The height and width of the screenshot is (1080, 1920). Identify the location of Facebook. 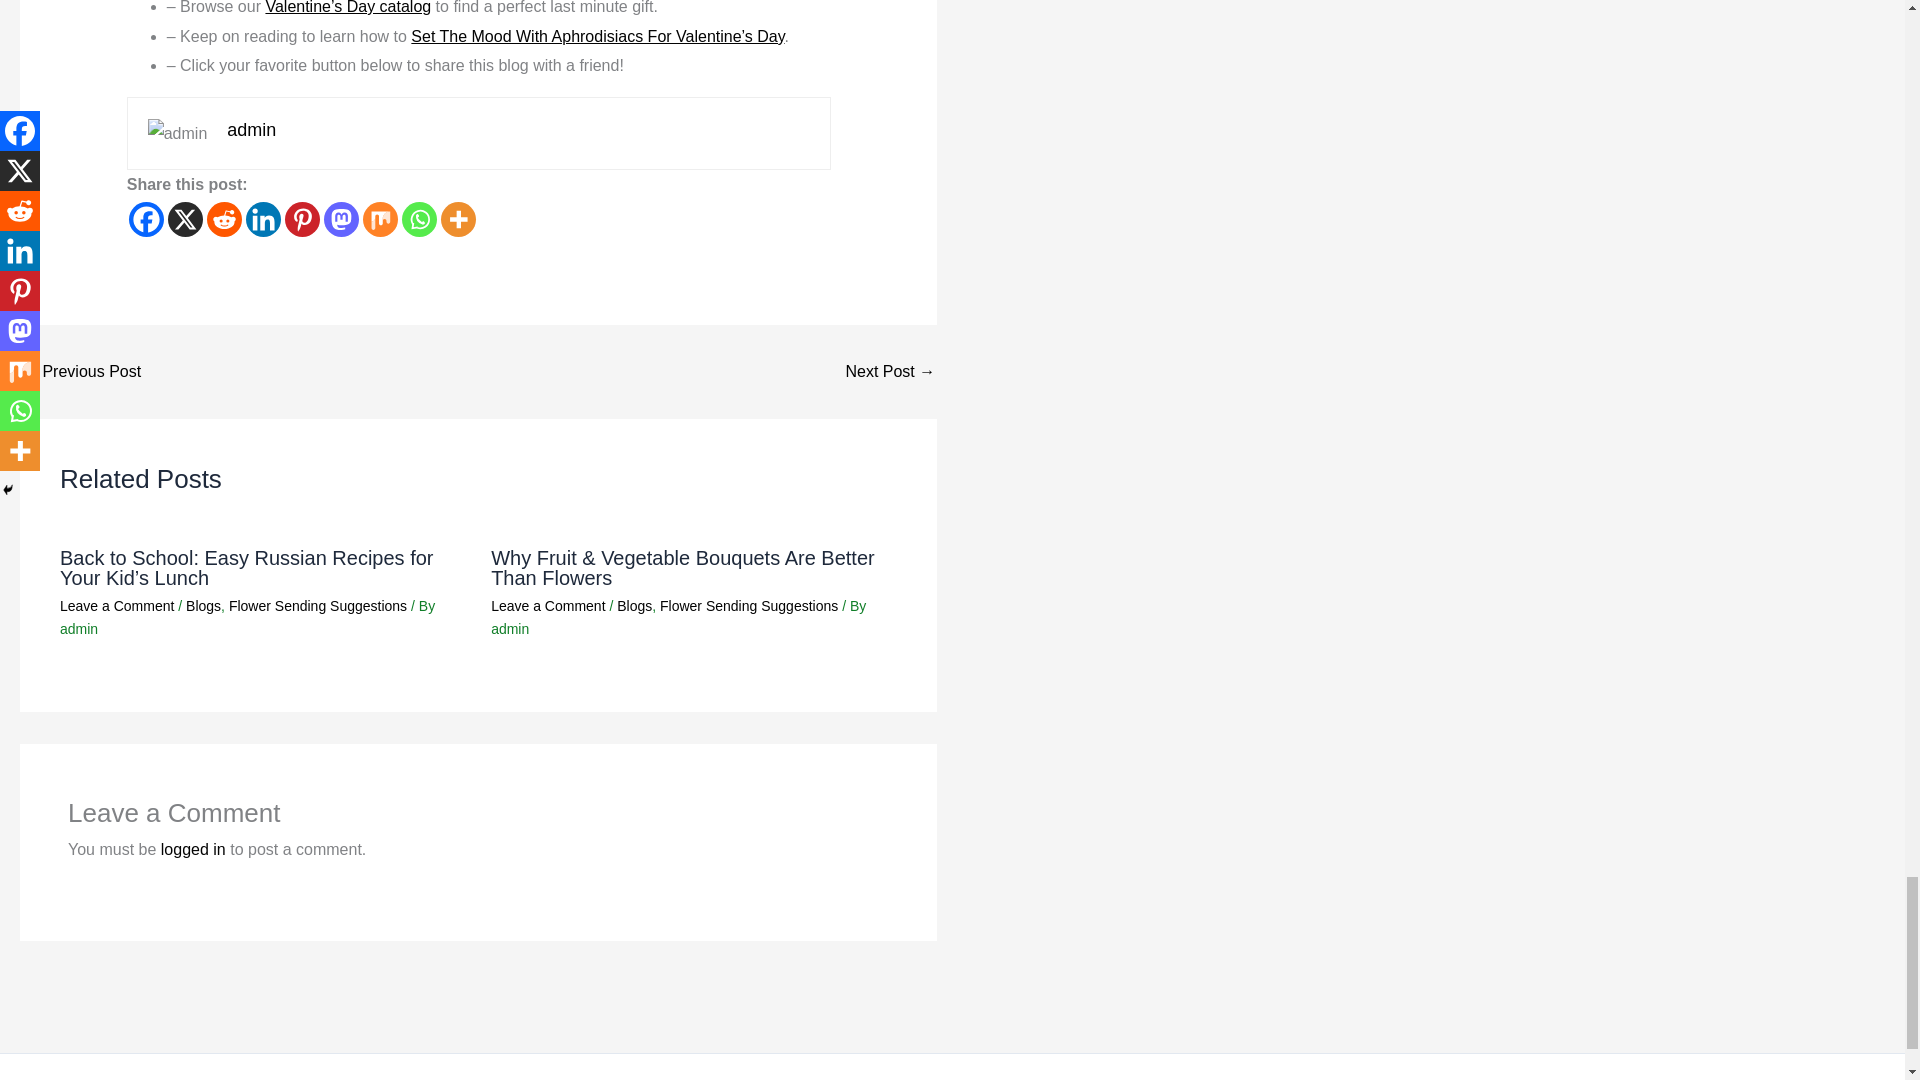
(146, 218).